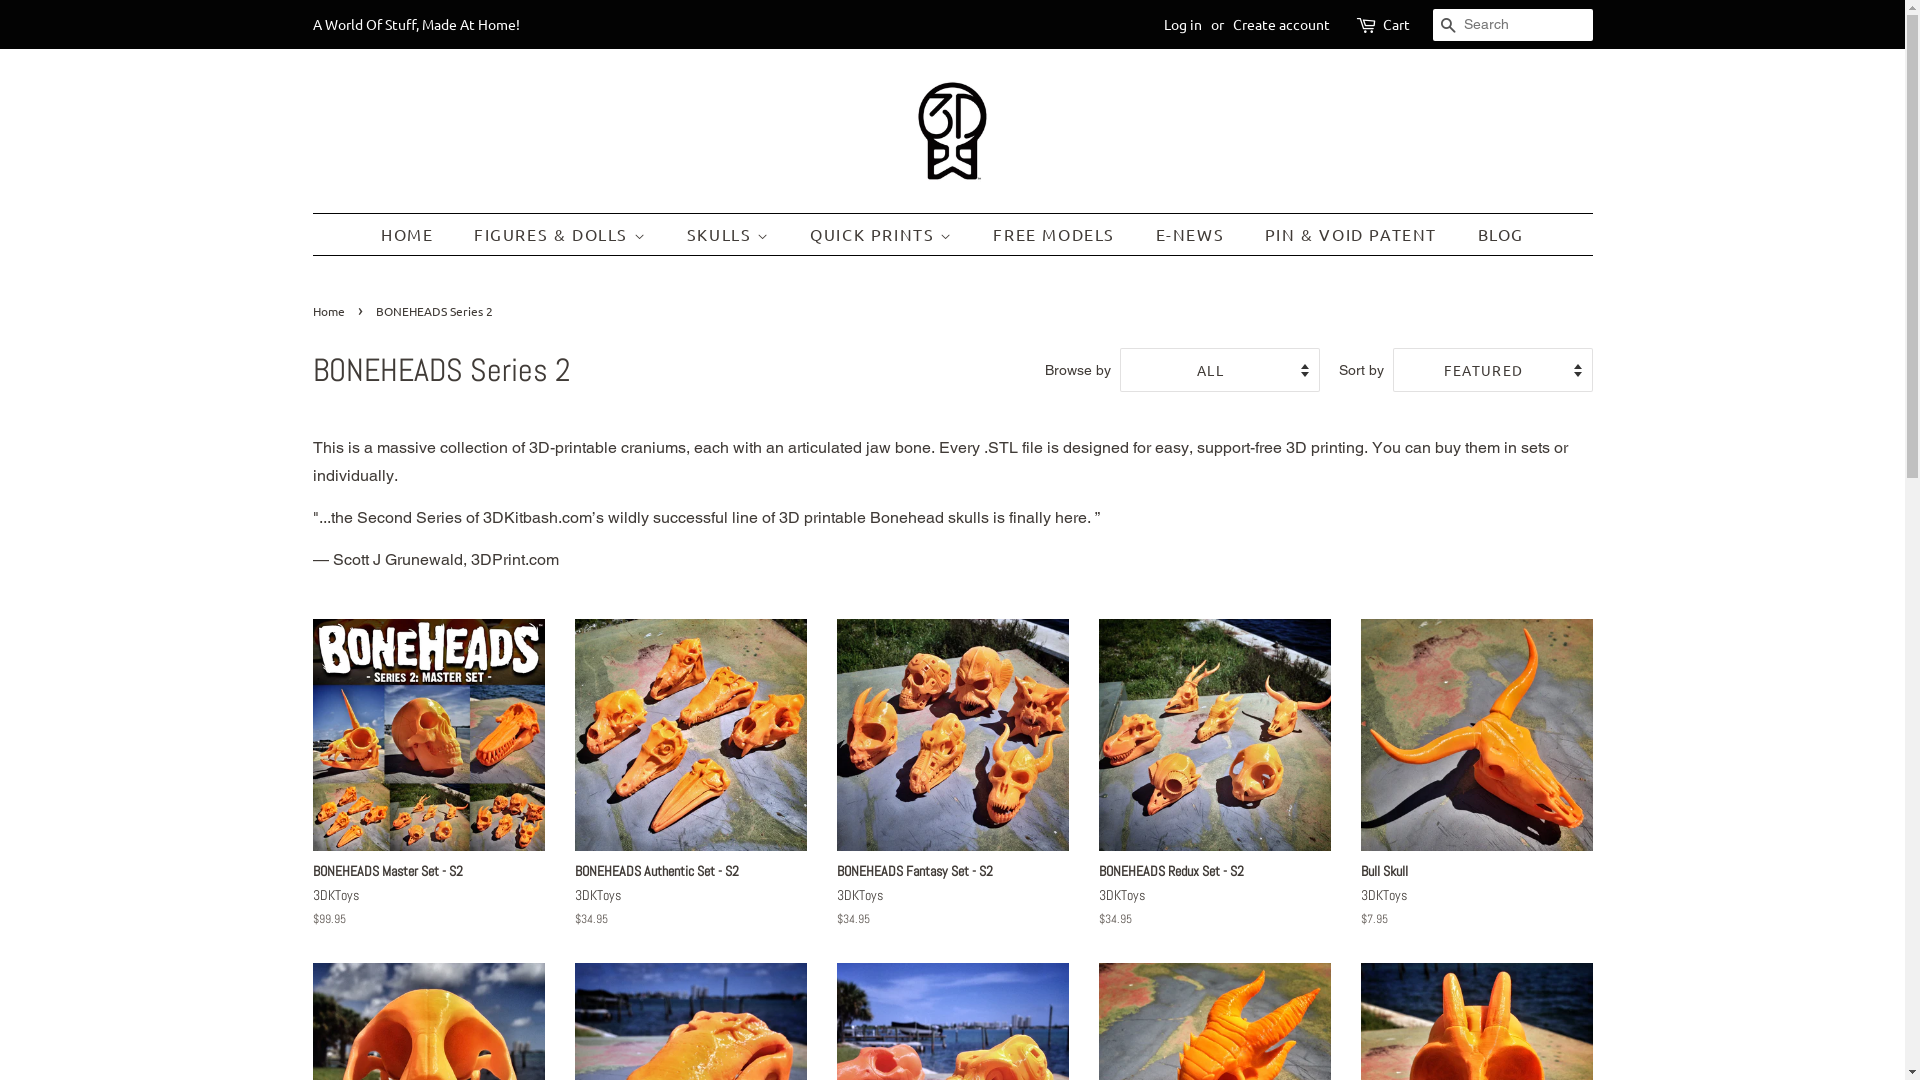 This screenshot has width=1920, height=1080. Describe the element at coordinates (1494, 234) in the screenshot. I see `BLOG` at that location.